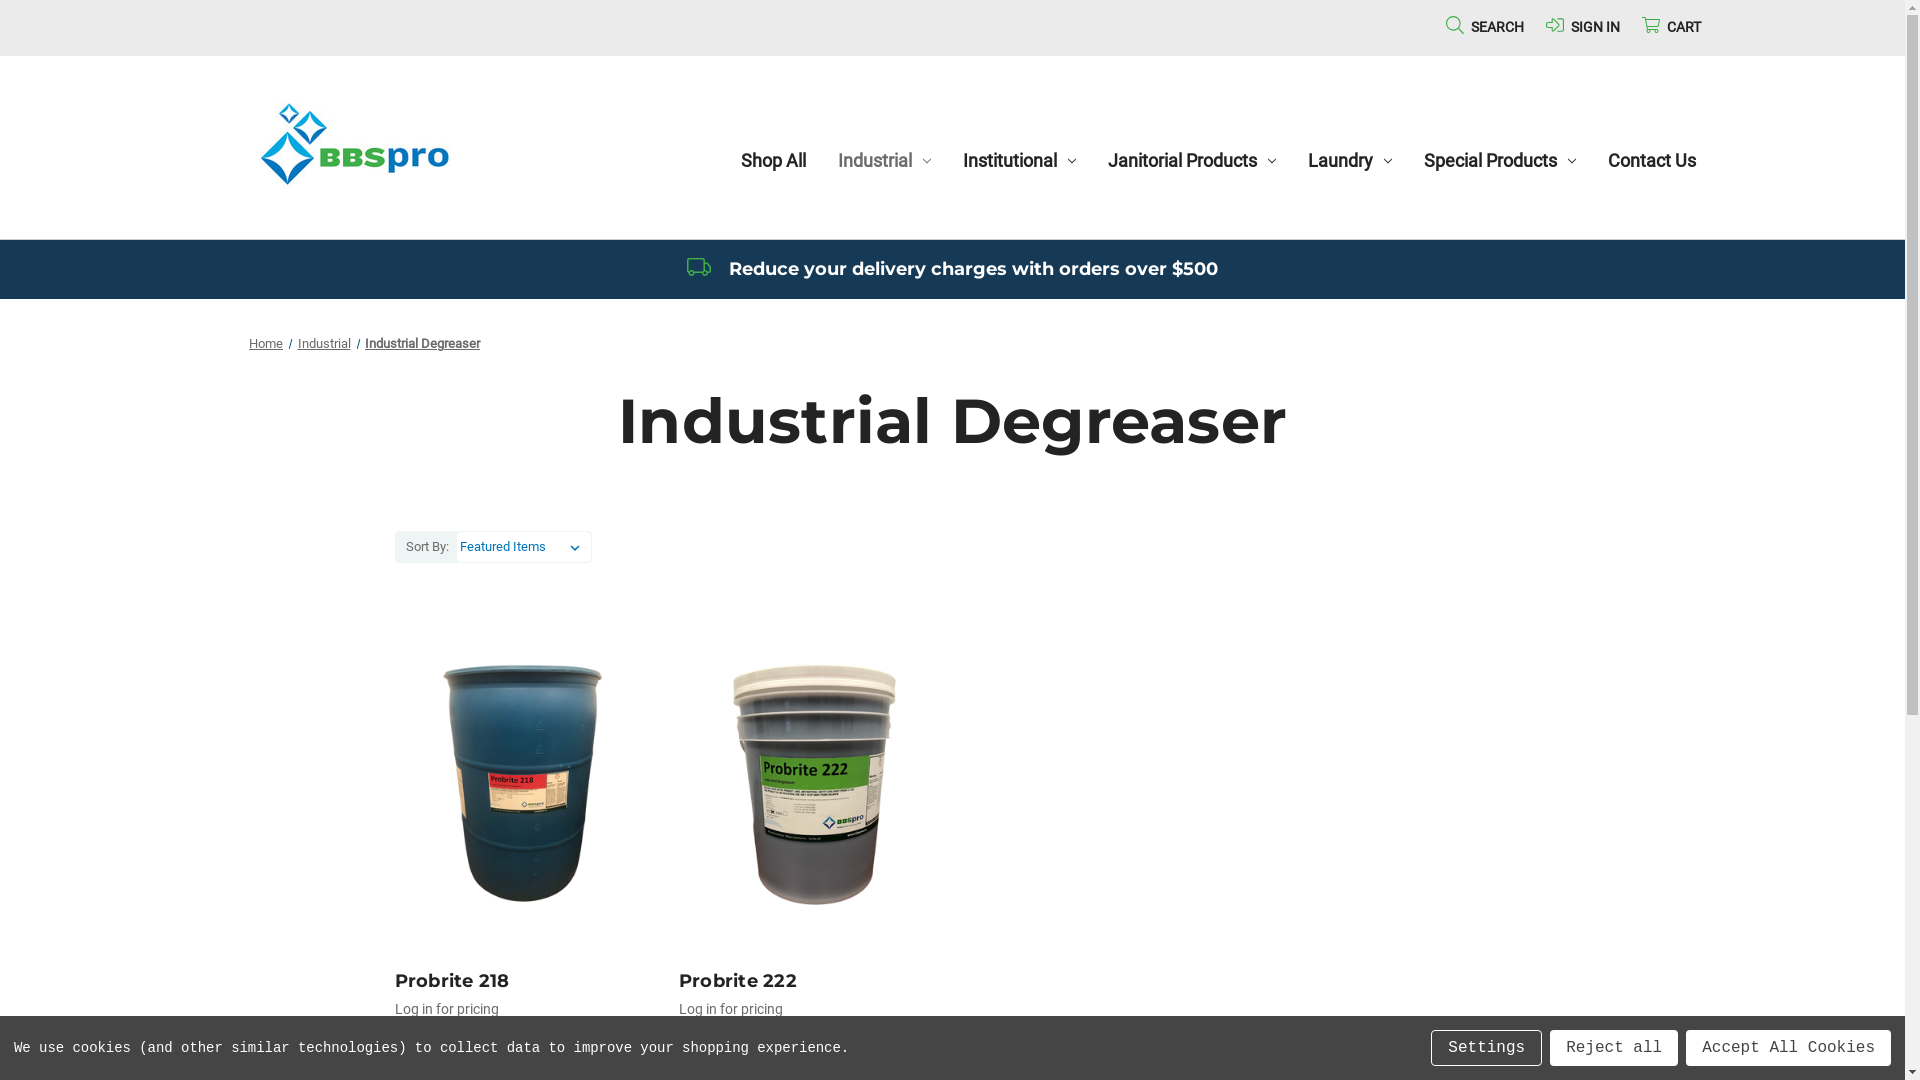 The height and width of the screenshot is (1080, 1920). I want to click on Reject all, so click(1614, 1048).